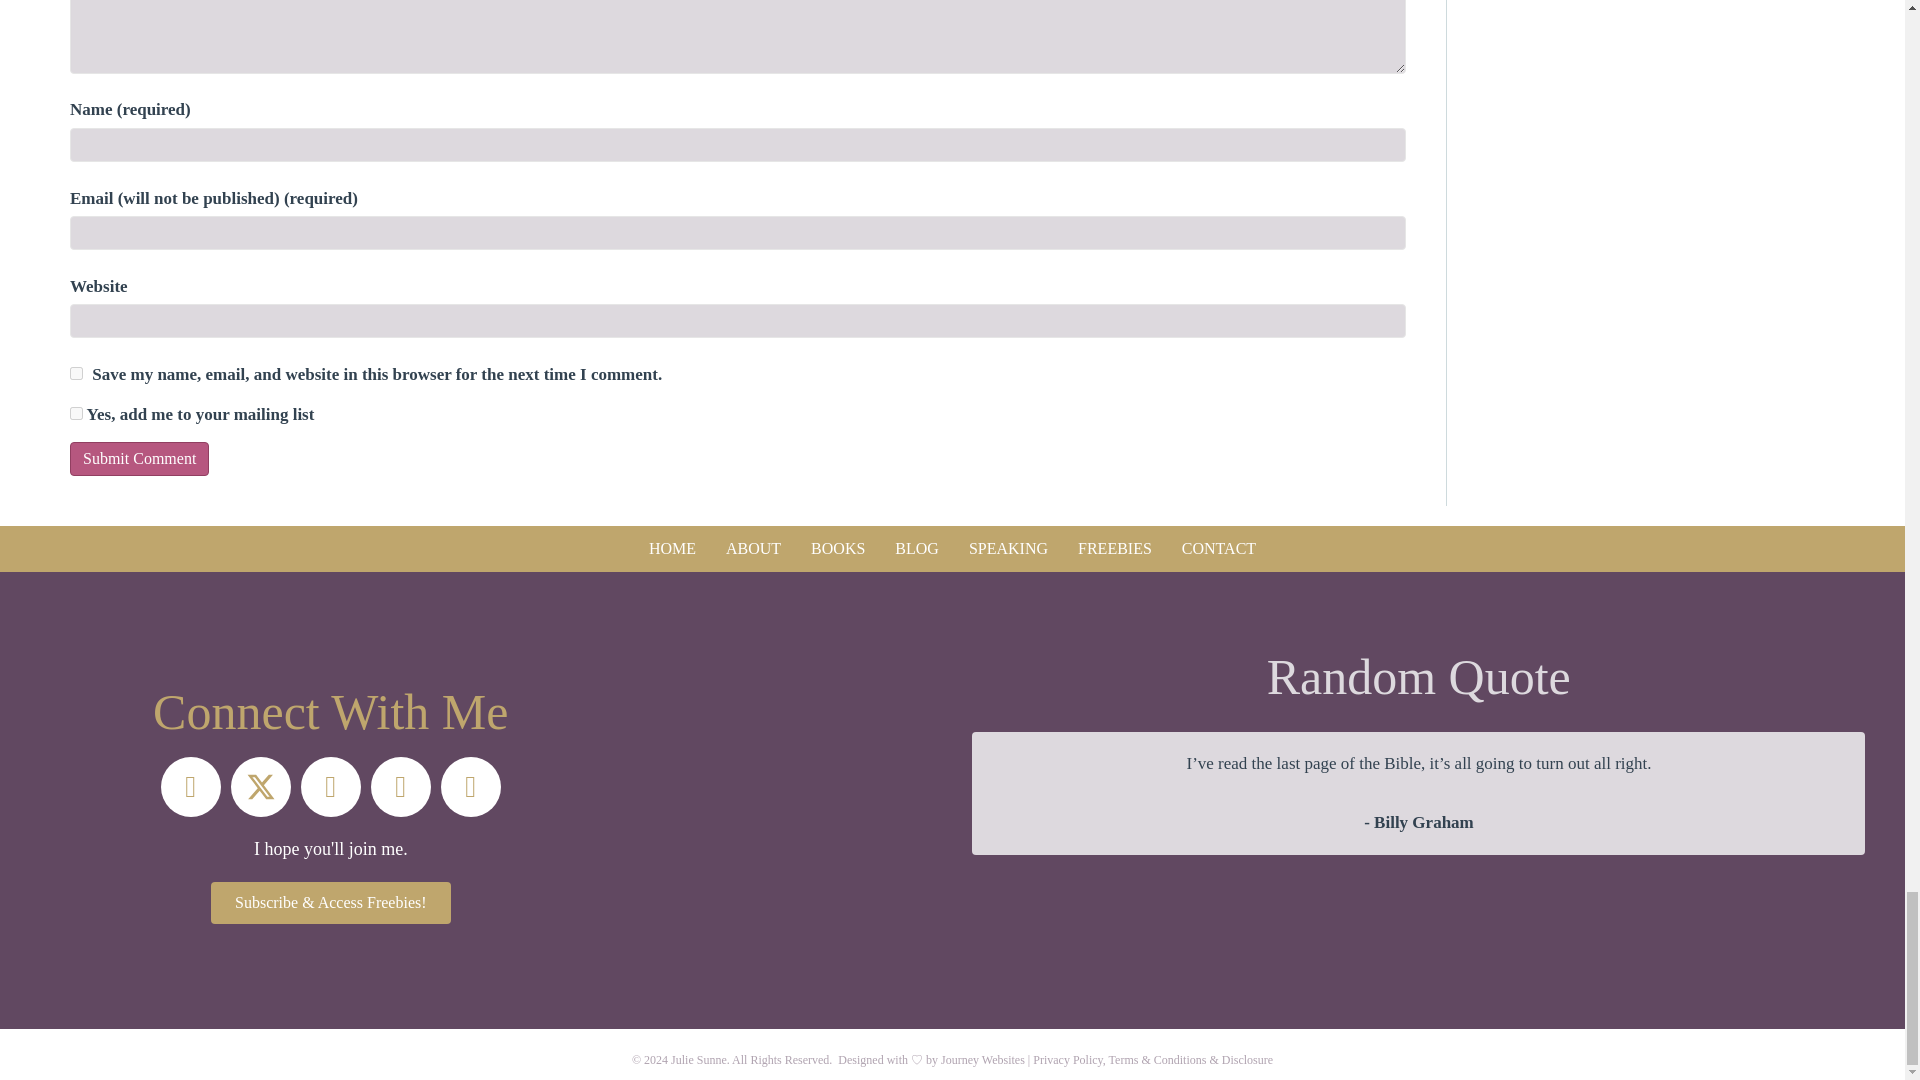  Describe the element at coordinates (76, 414) in the screenshot. I see `1` at that location.